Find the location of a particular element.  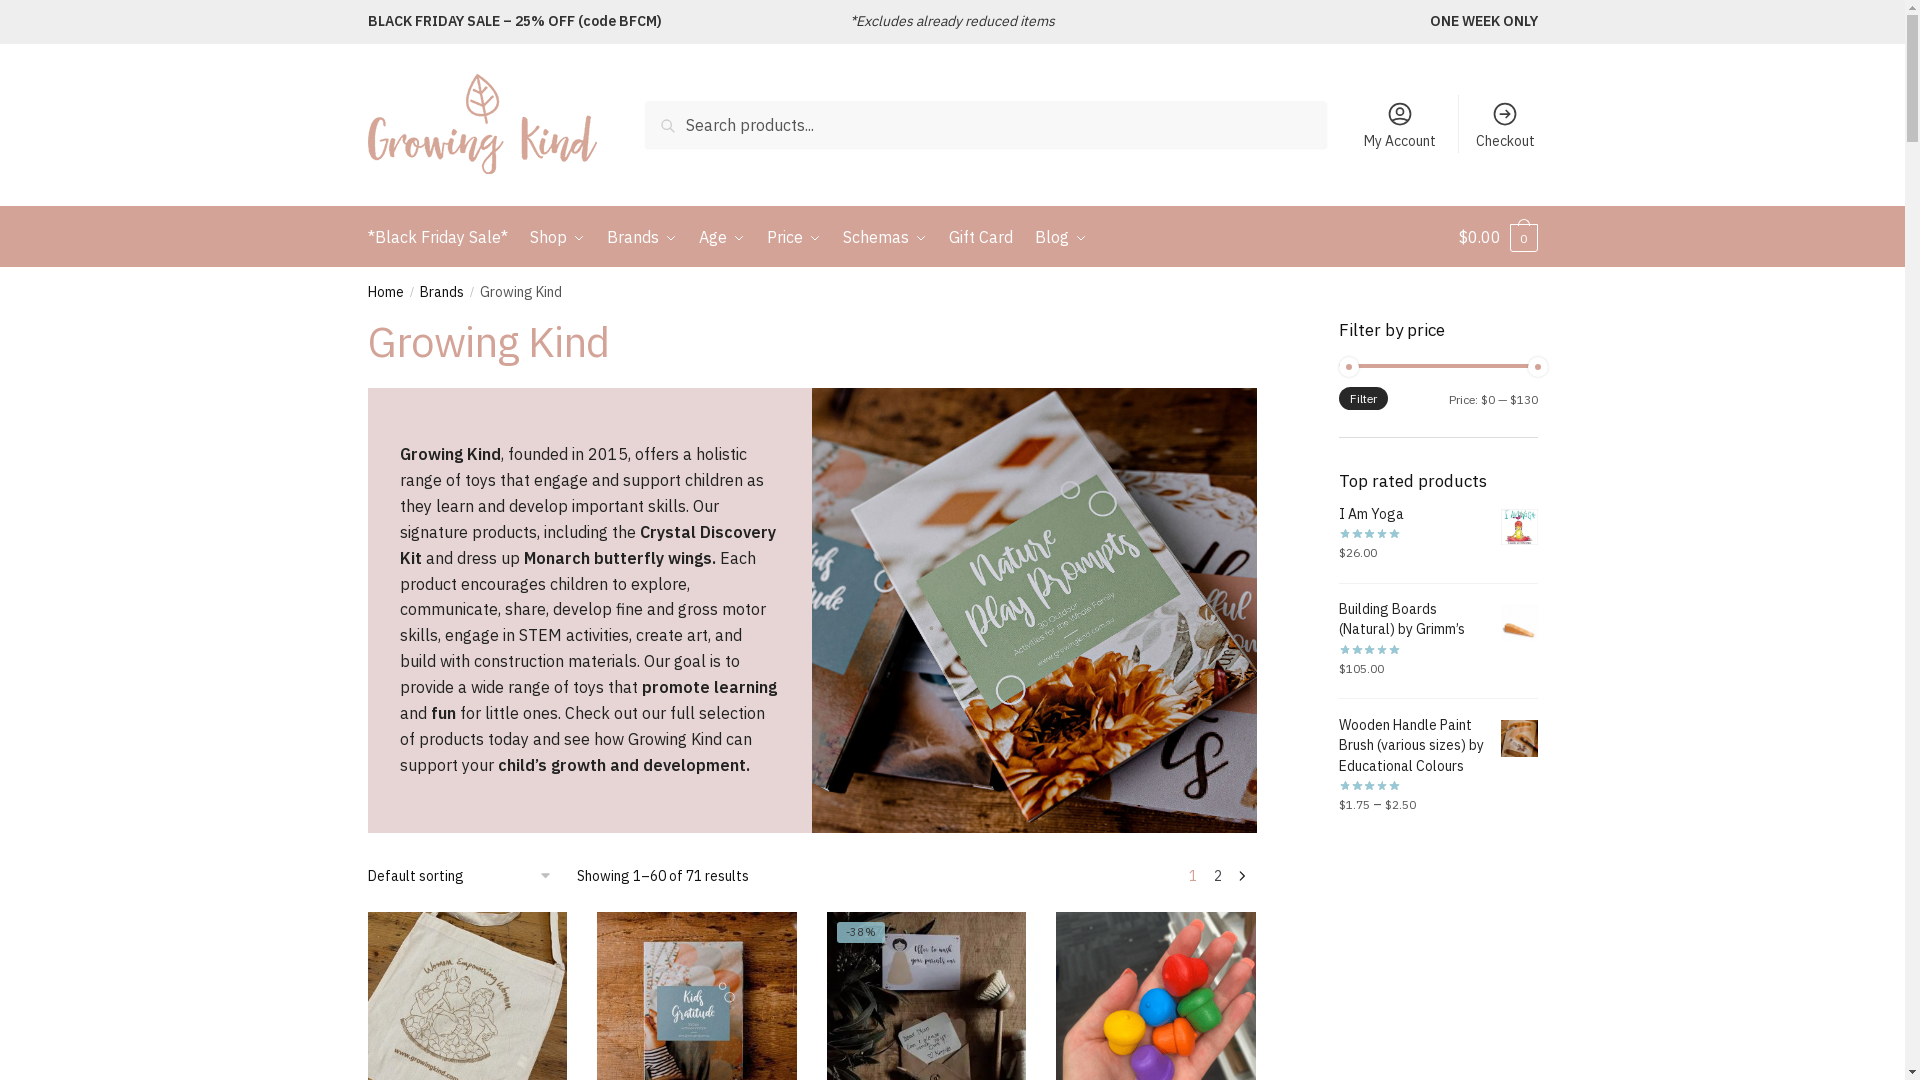

Blog is located at coordinates (1061, 237).